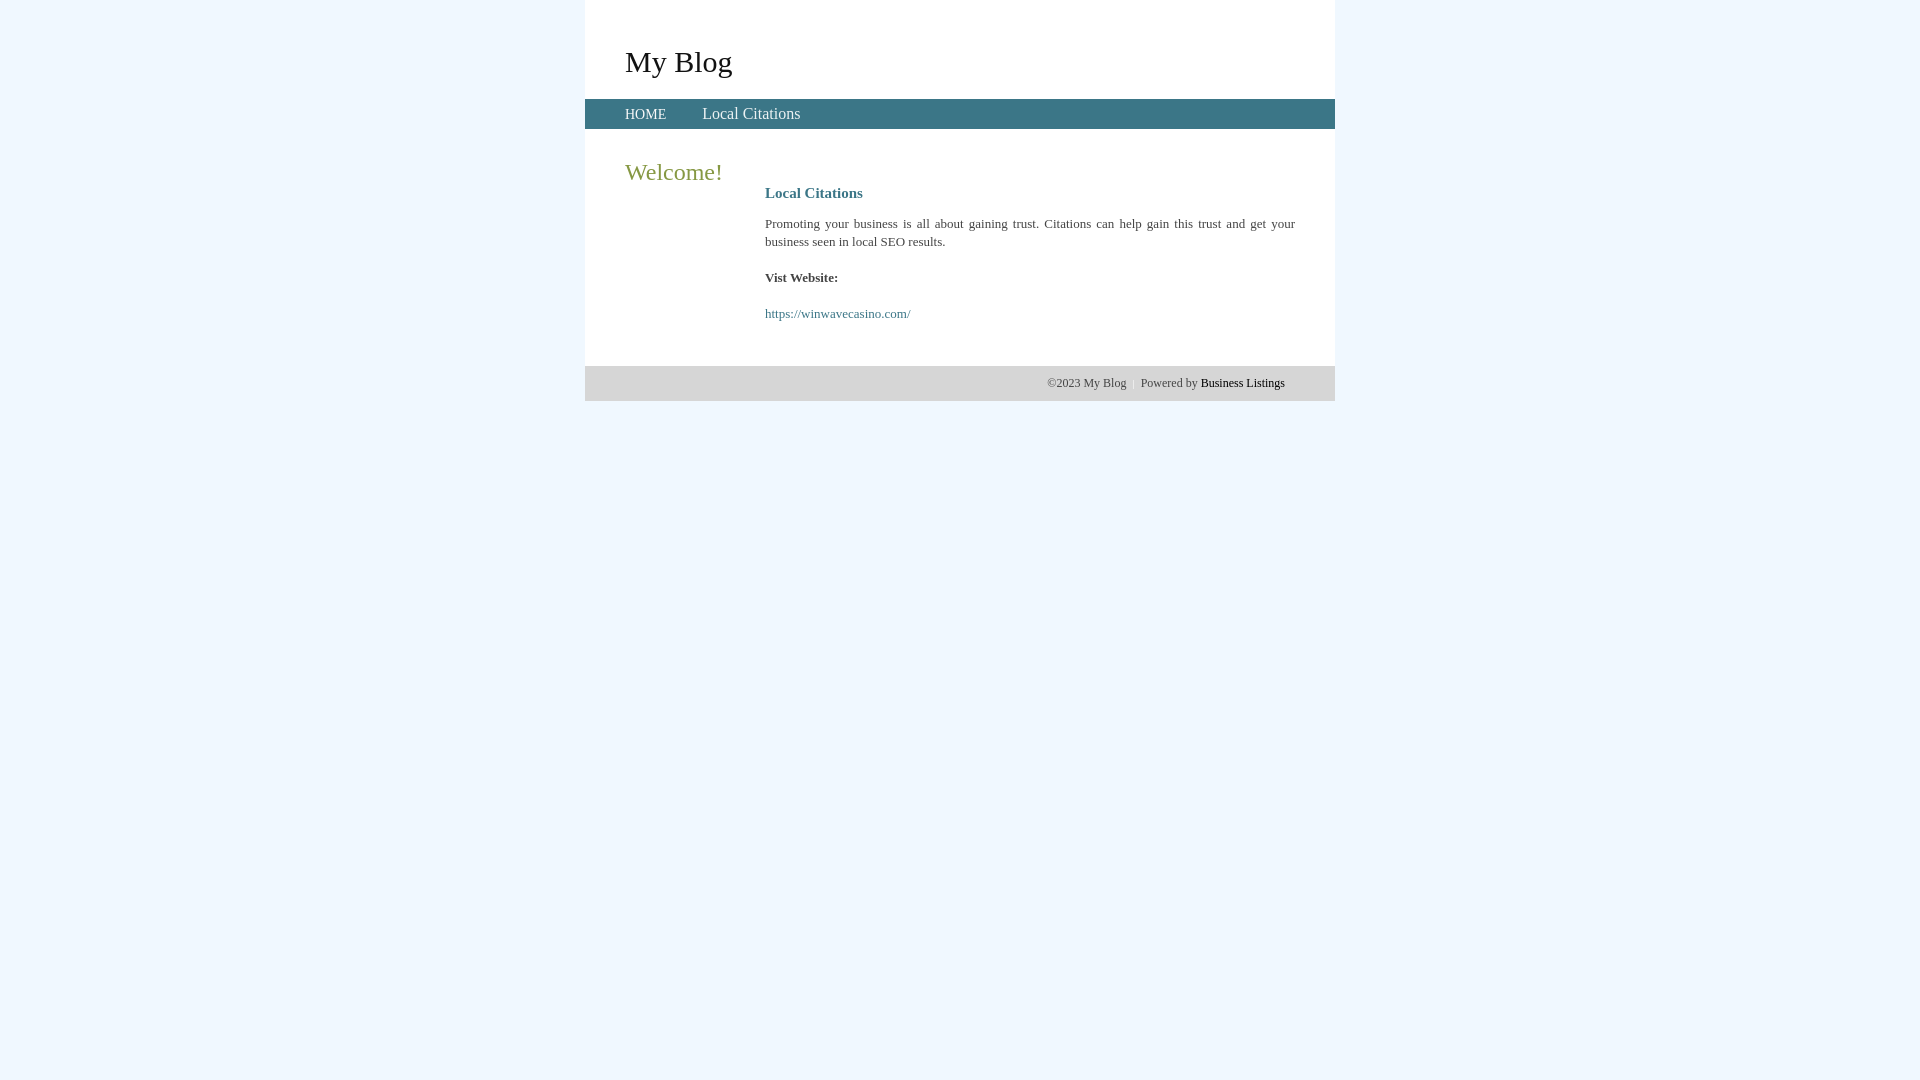 Image resolution: width=1920 pixels, height=1080 pixels. Describe the element at coordinates (679, 61) in the screenshot. I see `My Blog` at that location.